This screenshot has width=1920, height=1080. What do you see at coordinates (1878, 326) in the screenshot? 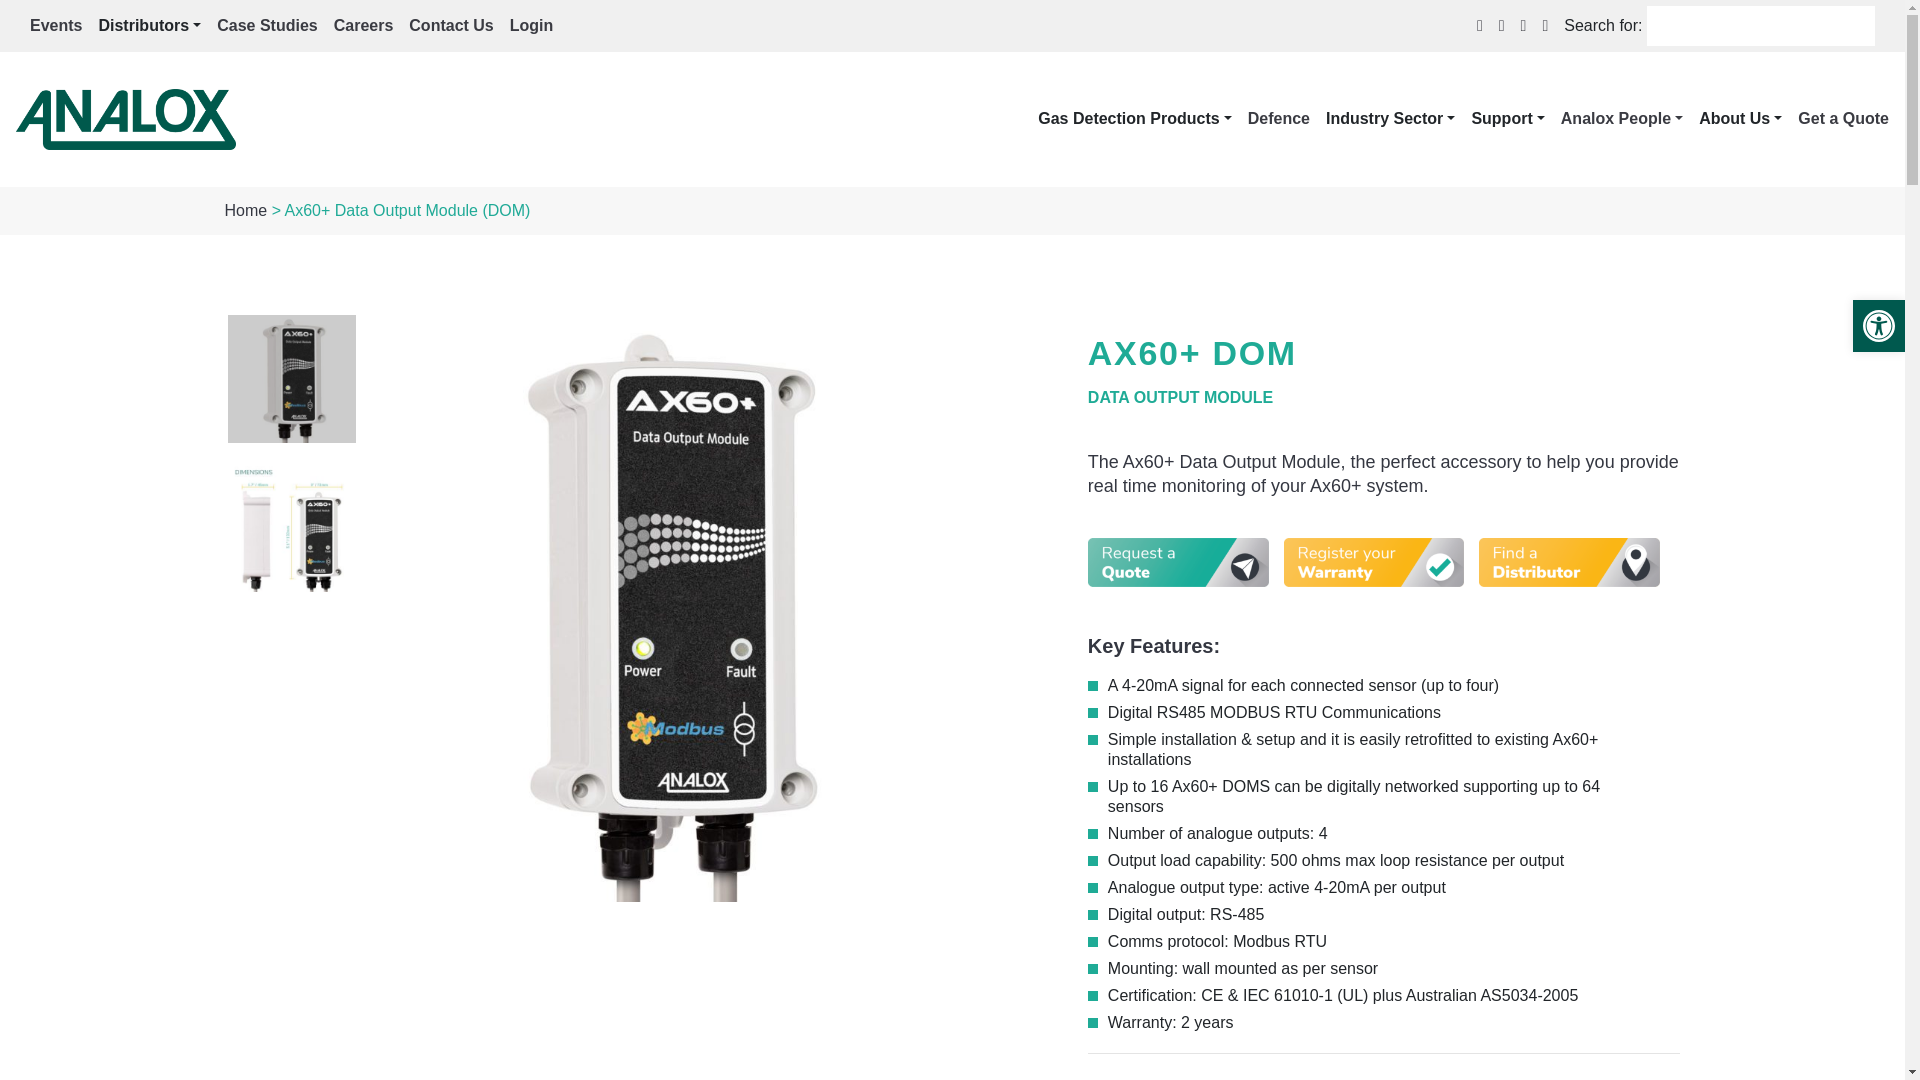
I see `Accessibility Tools` at bounding box center [1878, 326].